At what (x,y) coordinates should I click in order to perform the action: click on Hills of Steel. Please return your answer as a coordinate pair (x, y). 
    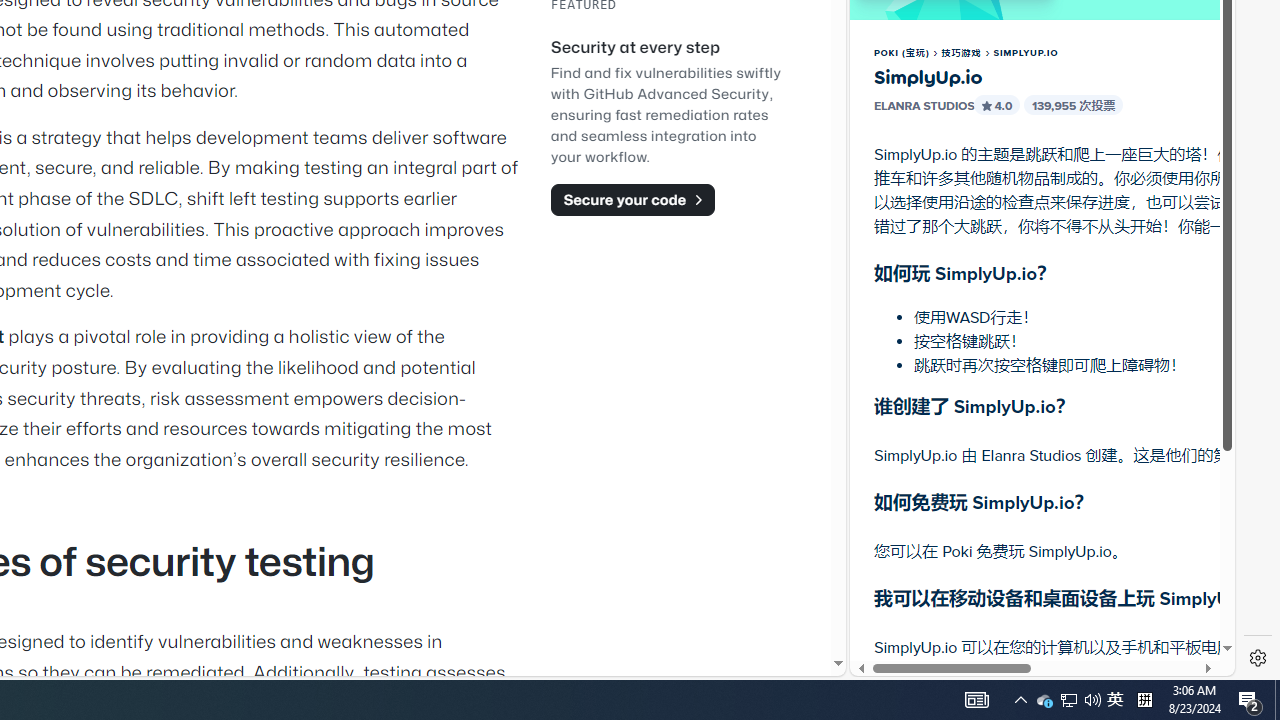
    Looking at the image, I should click on (944, 300).